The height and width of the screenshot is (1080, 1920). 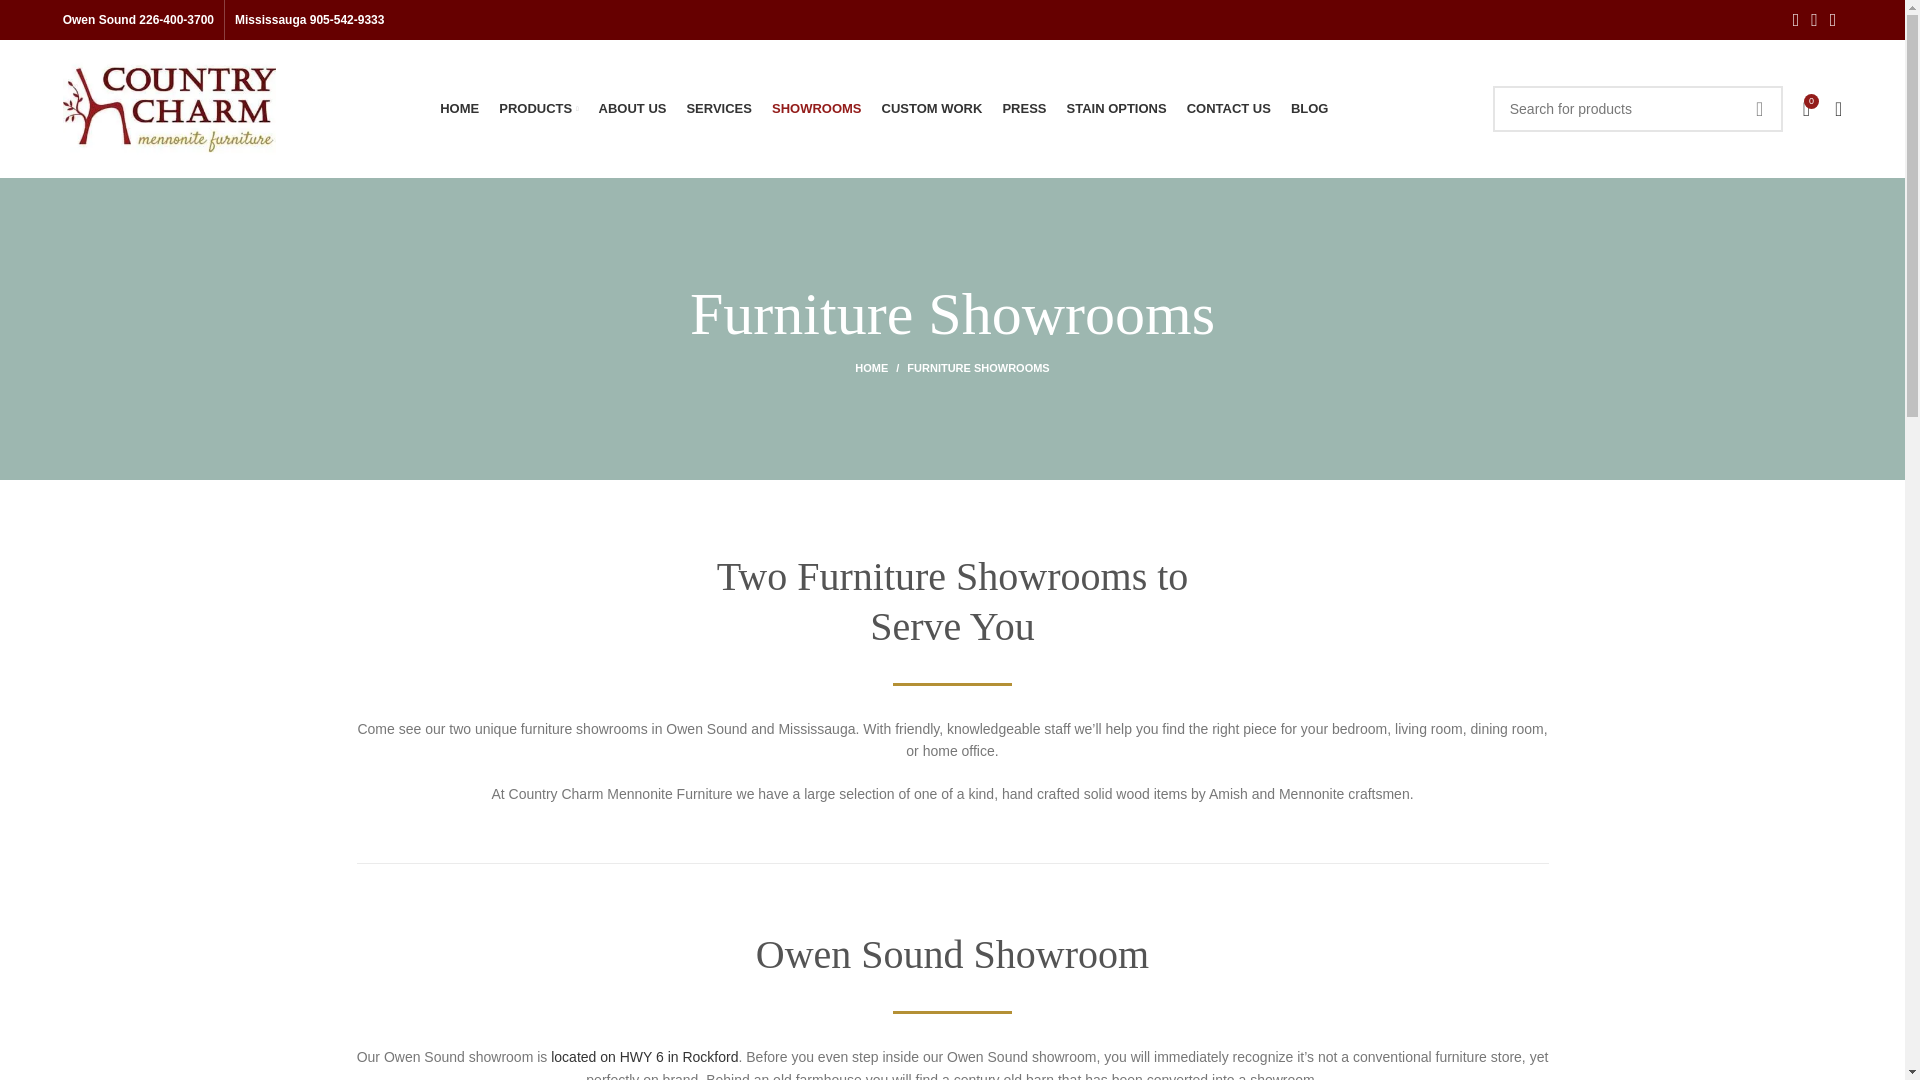 What do you see at coordinates (1638, 108) in the screenshot?
I see `Search for products` at bounding box center [1638, 108].